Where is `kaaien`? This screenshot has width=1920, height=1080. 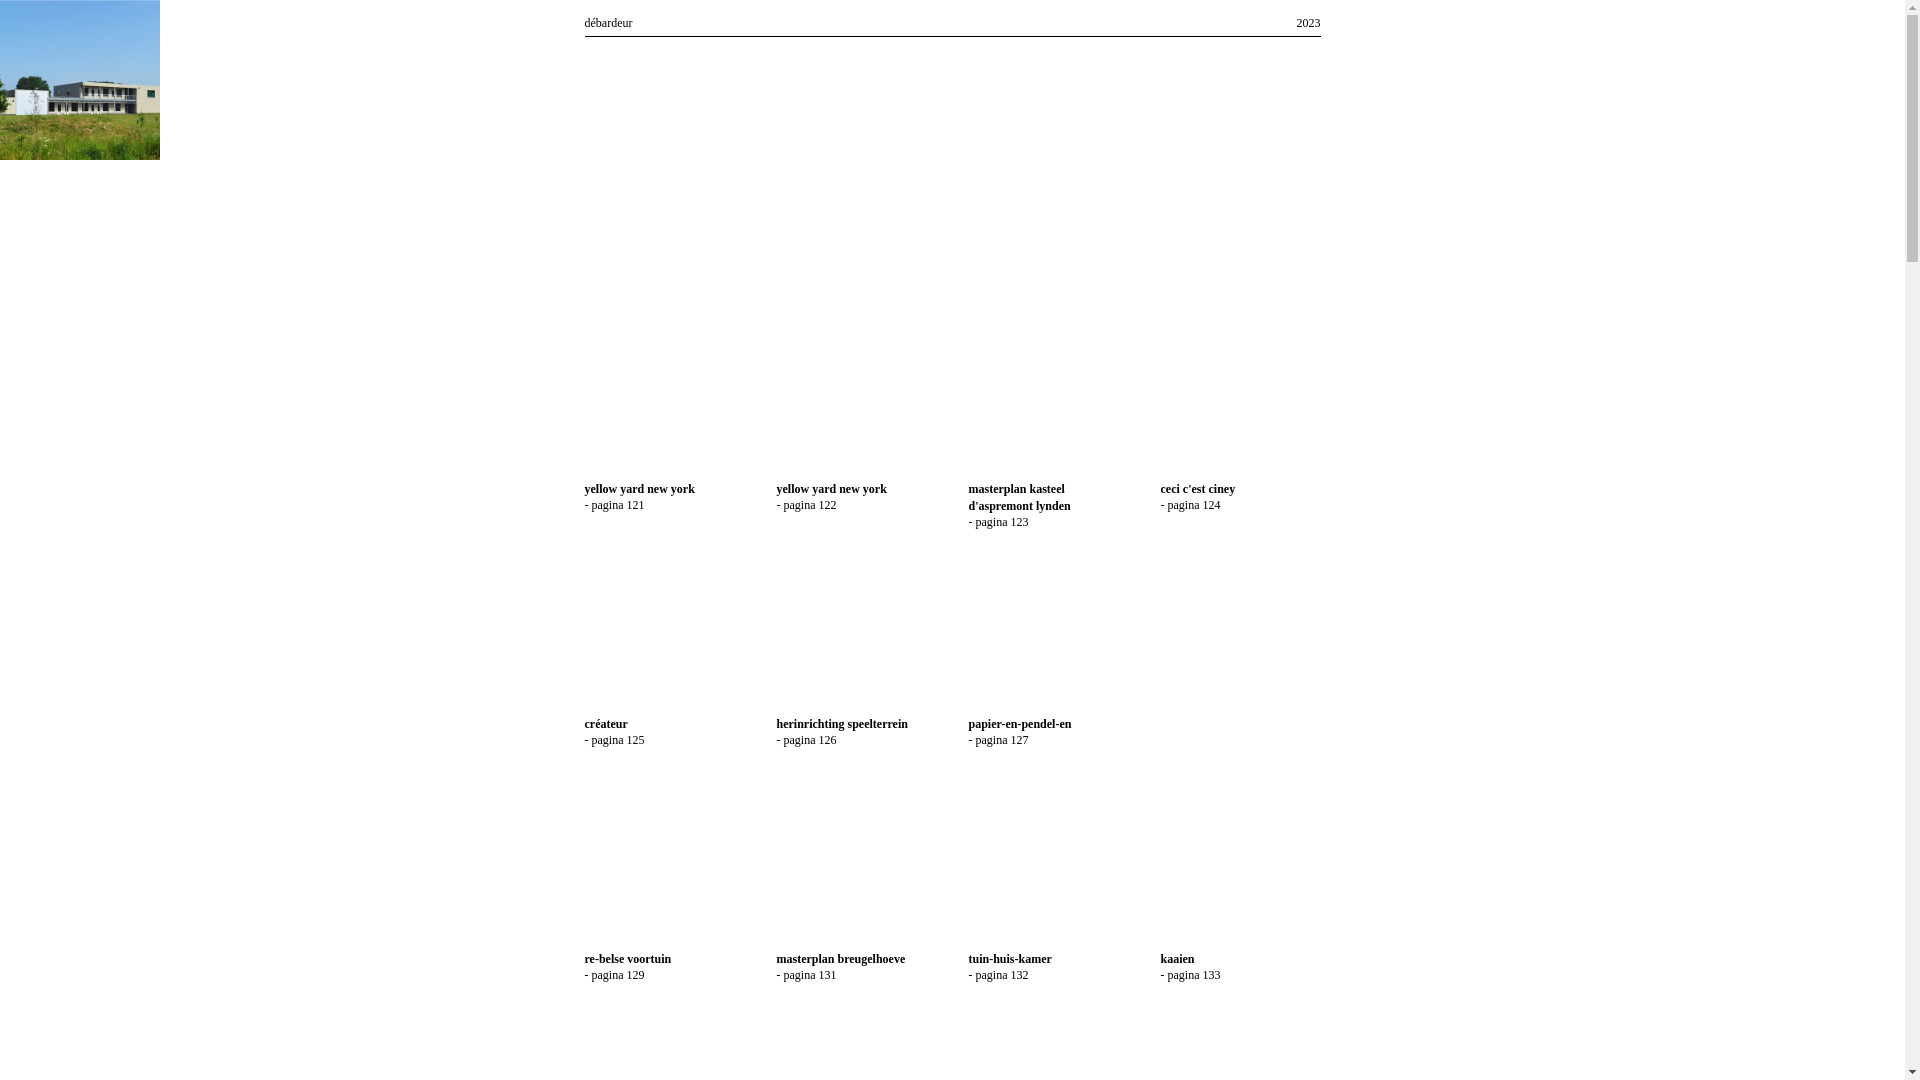
kaaien is located at coordinates (1177, 959).